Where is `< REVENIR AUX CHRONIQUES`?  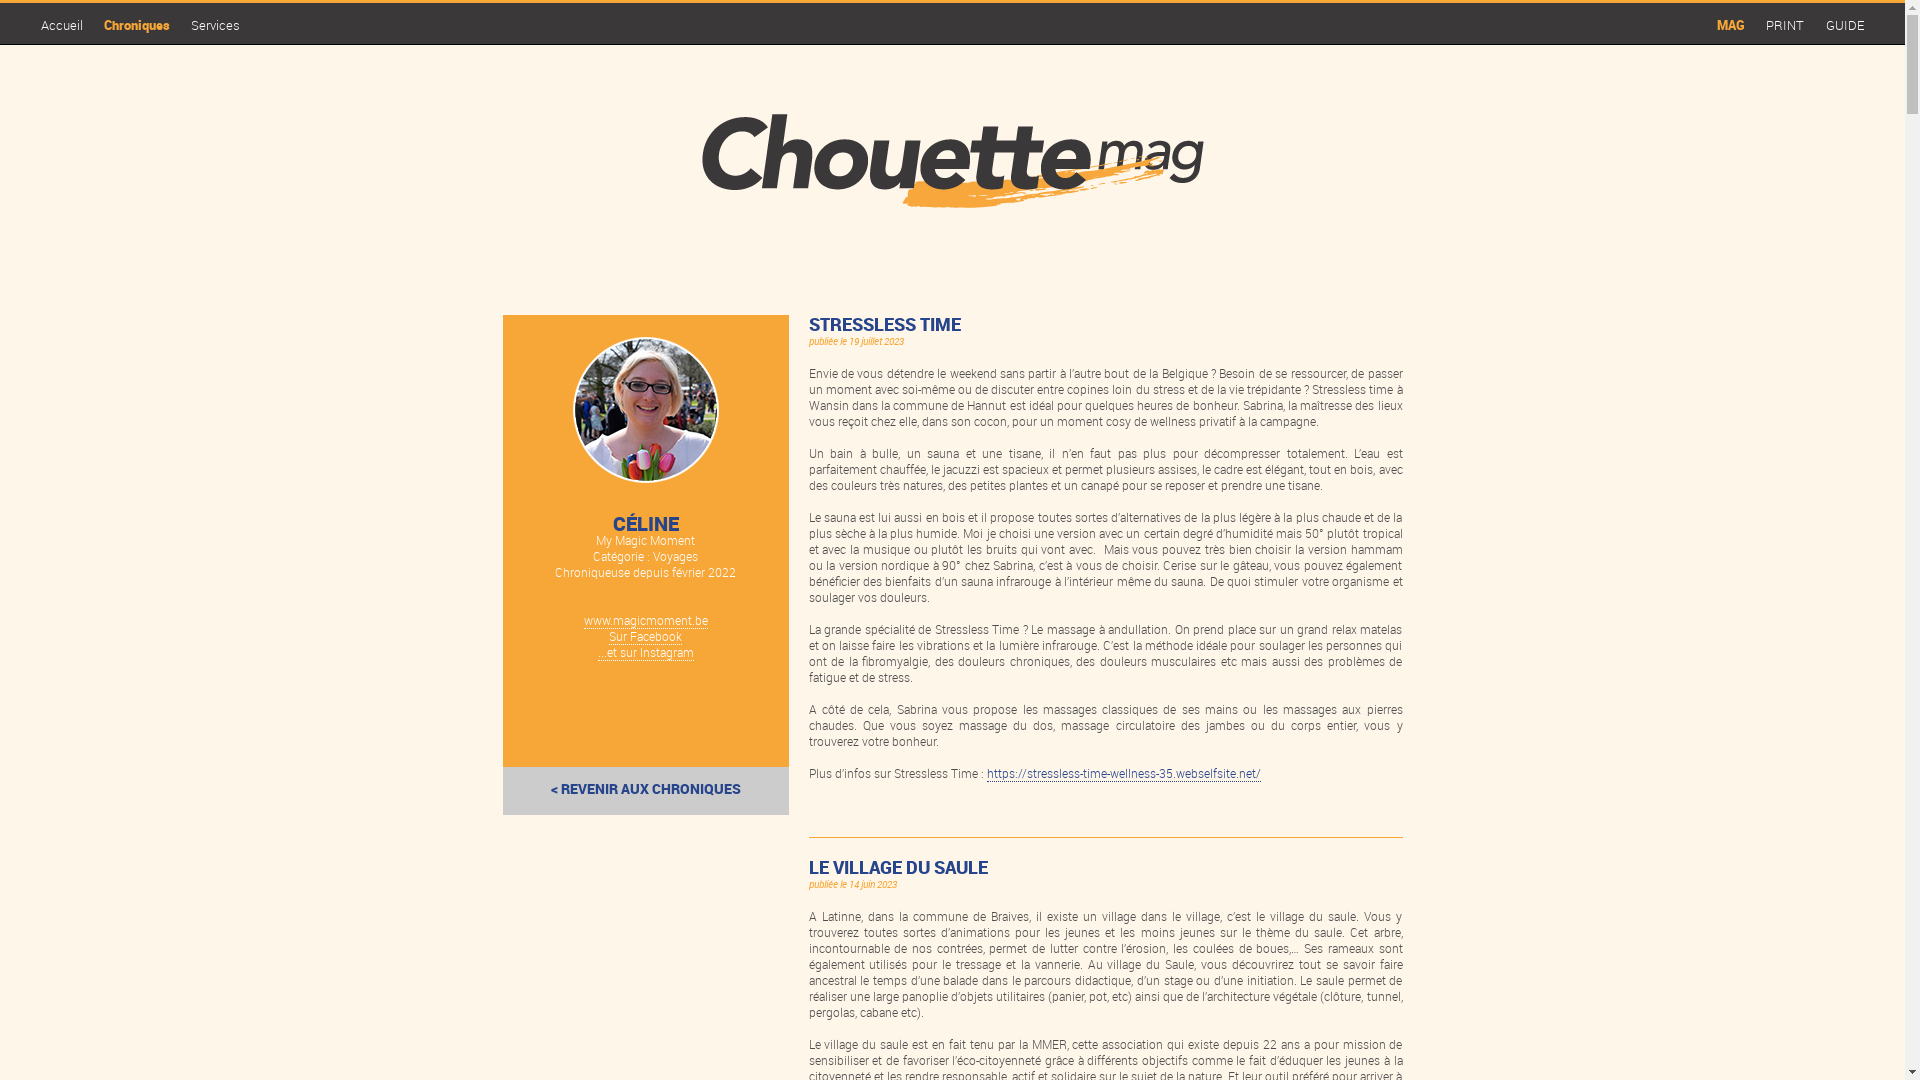
< REVENIR AUX CHRONIQUES is located at coordinates (645, 791).